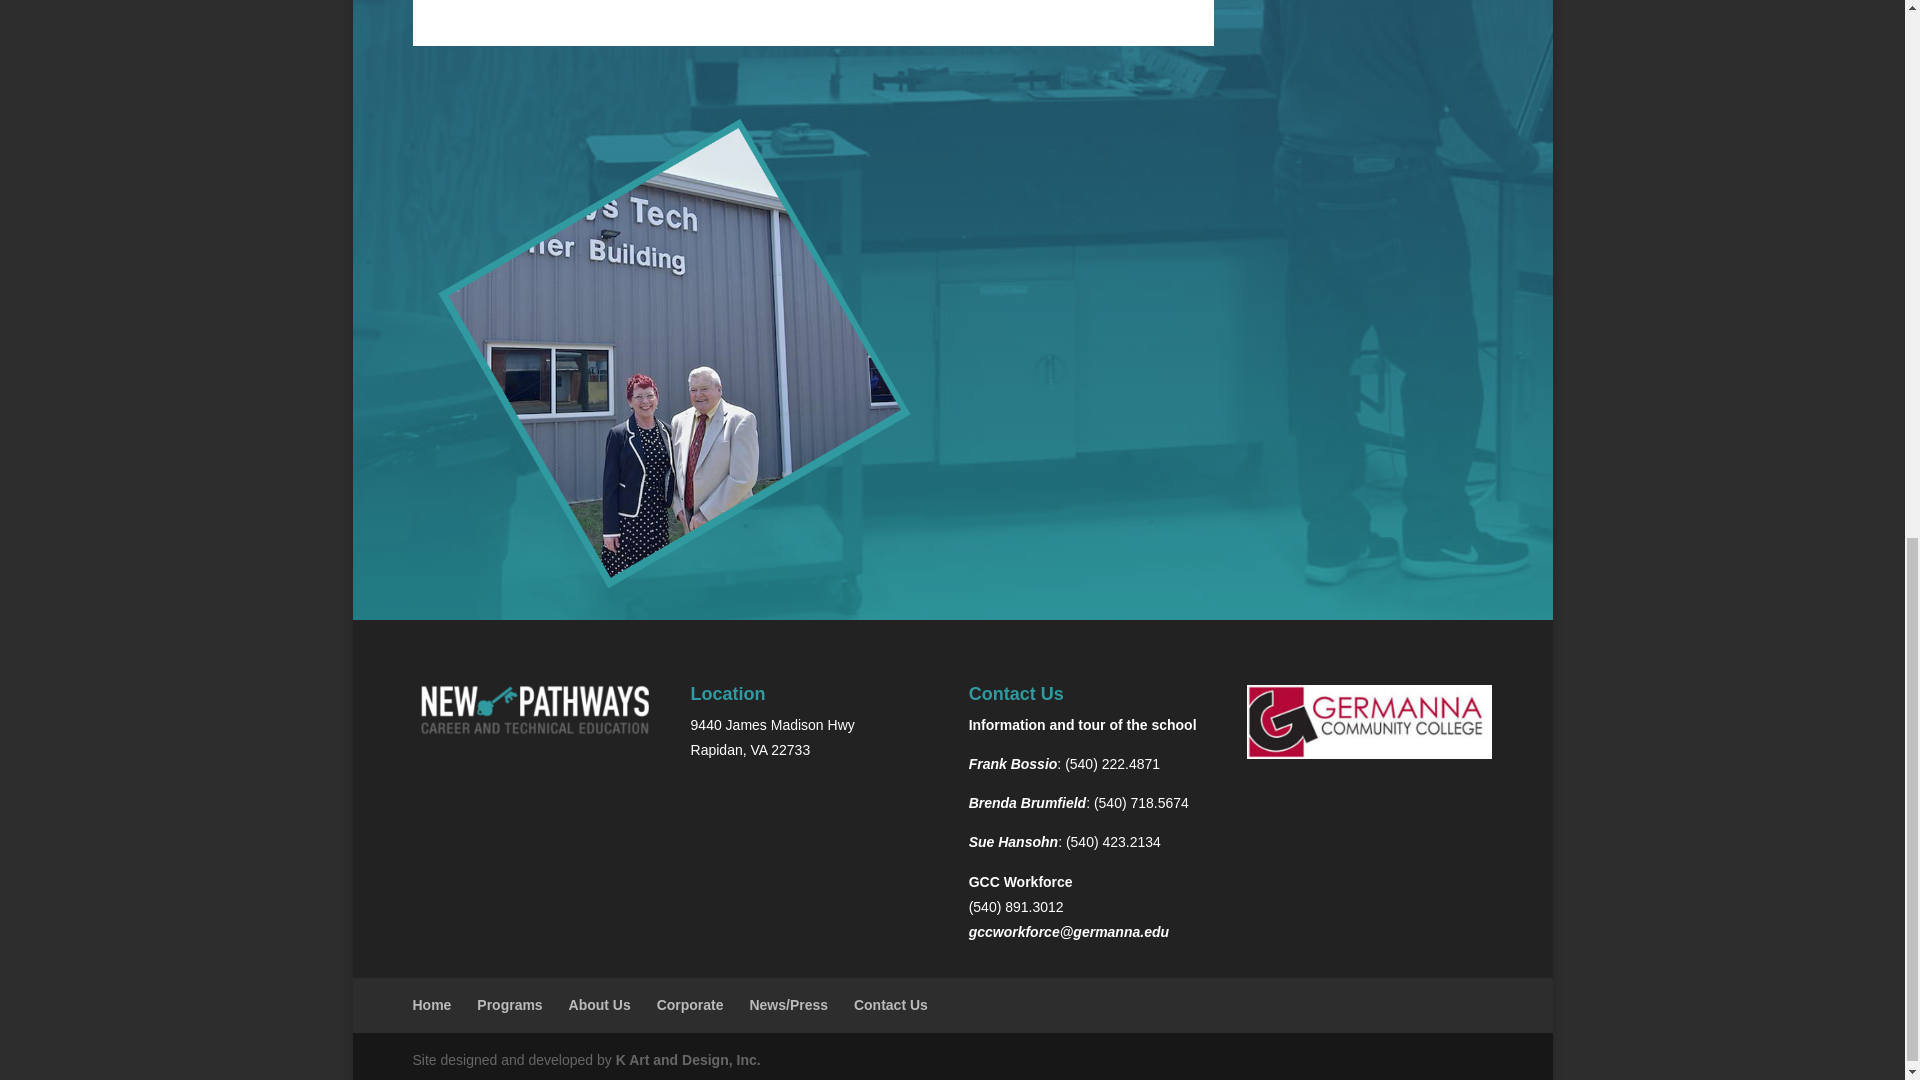 This screenshot has height=1080, width=1920. What do you see at coordinates (508, 1004) in the screenshot?
I see `Programs` at bounding box center [508, 1004].